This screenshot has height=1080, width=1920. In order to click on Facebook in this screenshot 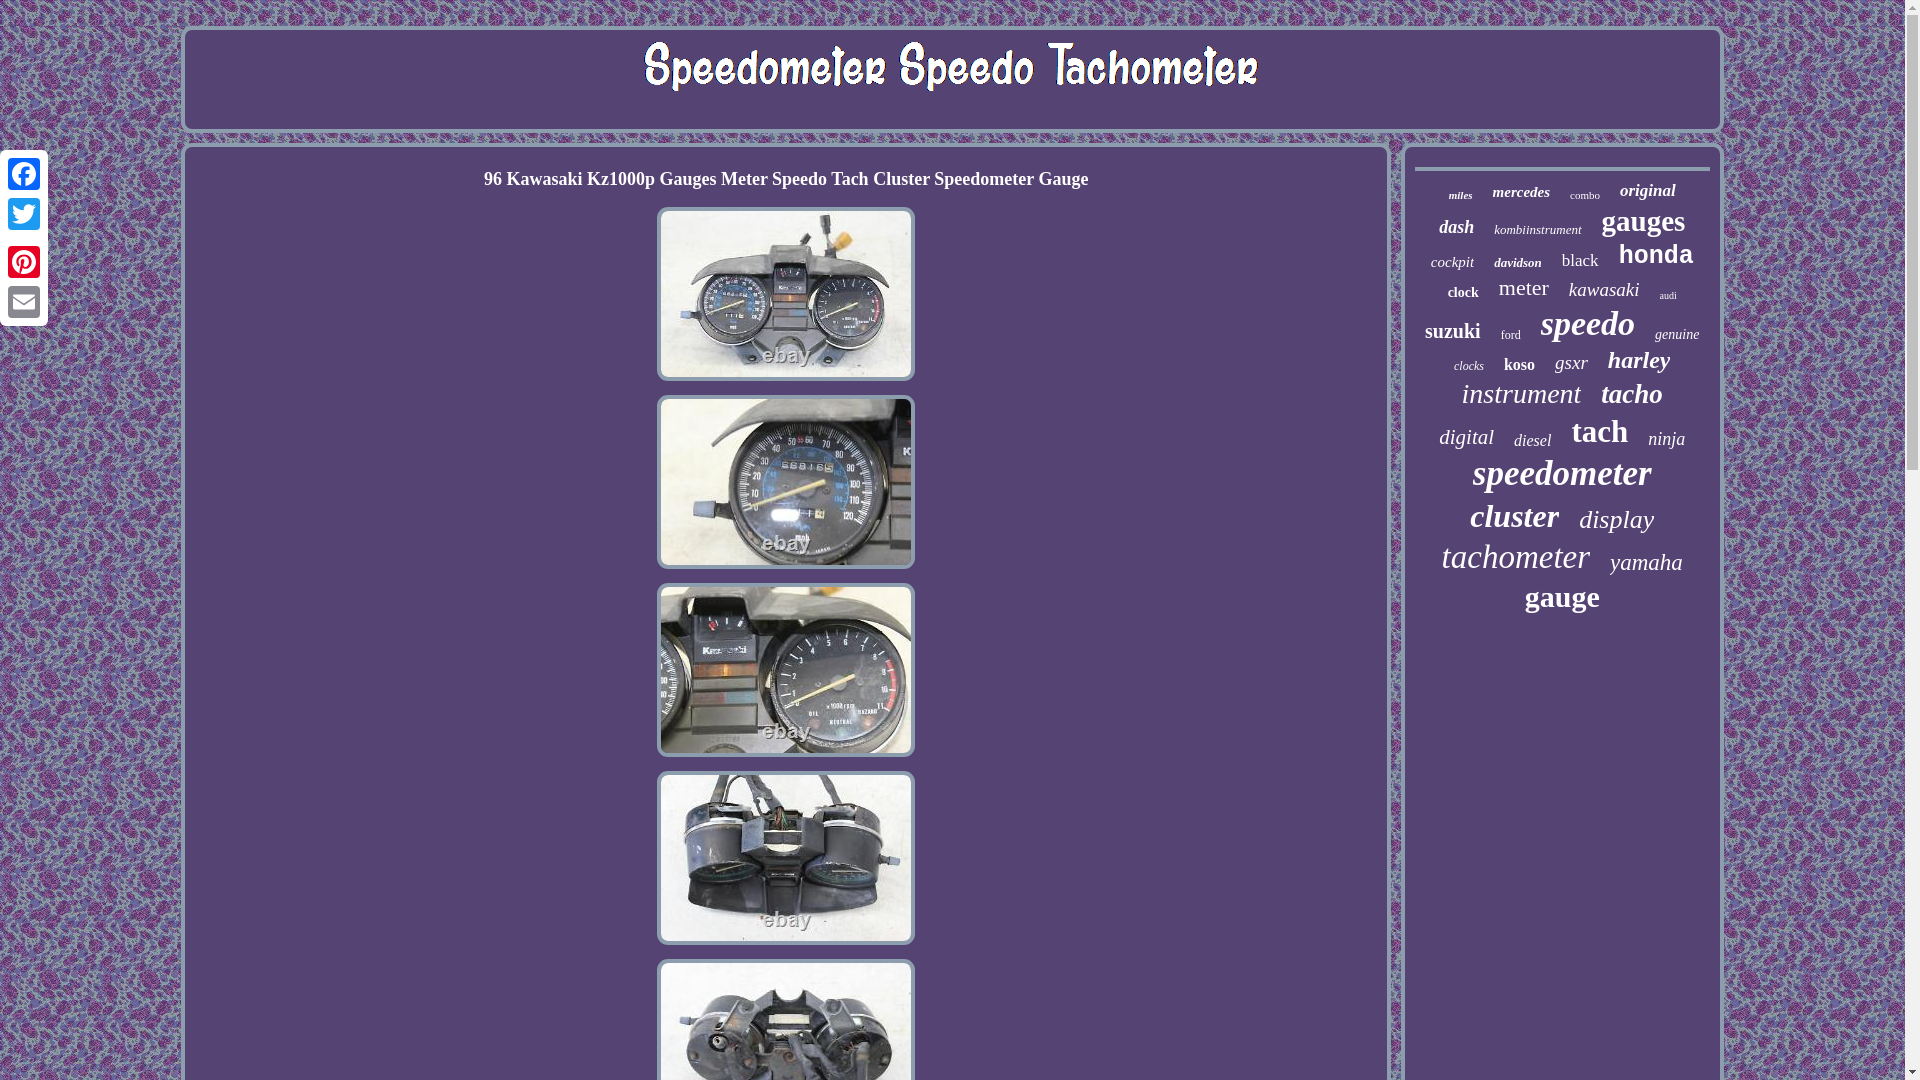, I will do `click(24, 174)`.